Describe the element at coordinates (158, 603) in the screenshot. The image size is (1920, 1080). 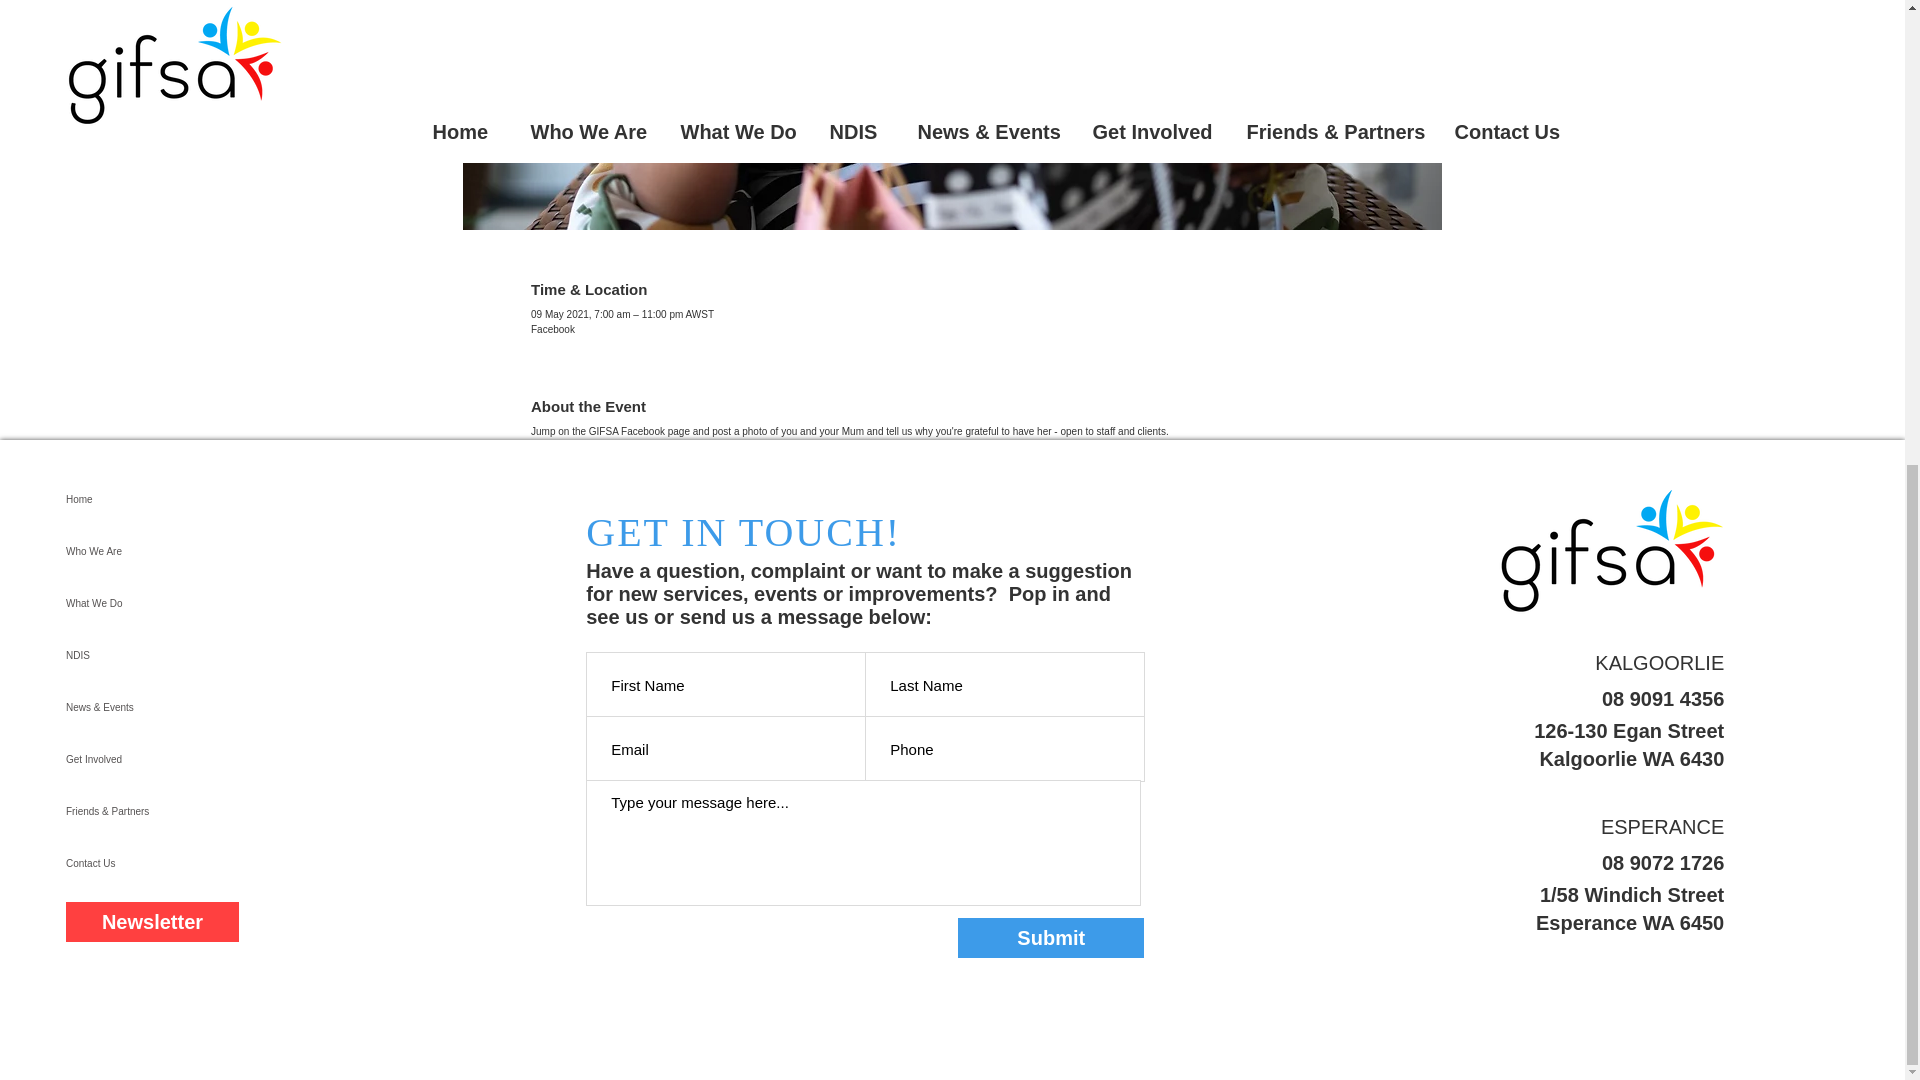
I see `What We Do` at that location.